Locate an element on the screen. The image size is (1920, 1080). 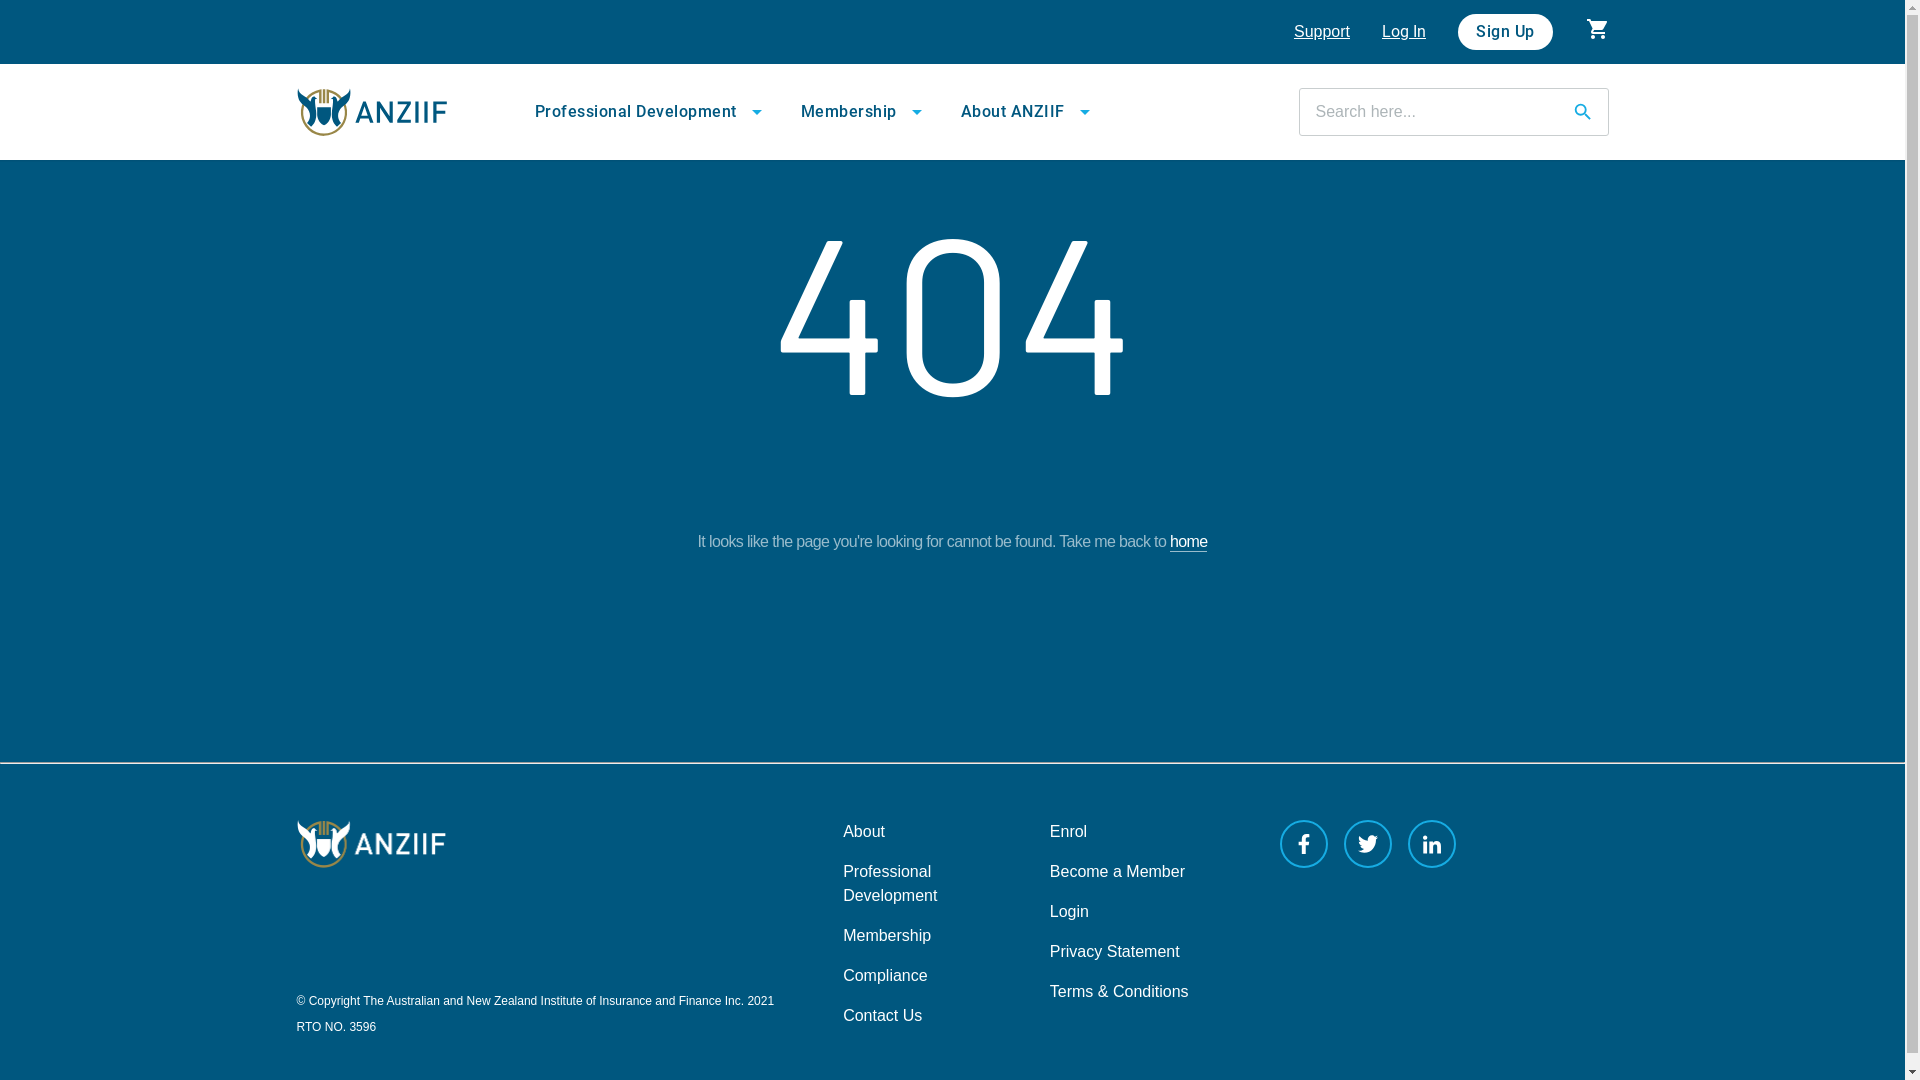
Become a Member is located at coordinates (1118, 872).